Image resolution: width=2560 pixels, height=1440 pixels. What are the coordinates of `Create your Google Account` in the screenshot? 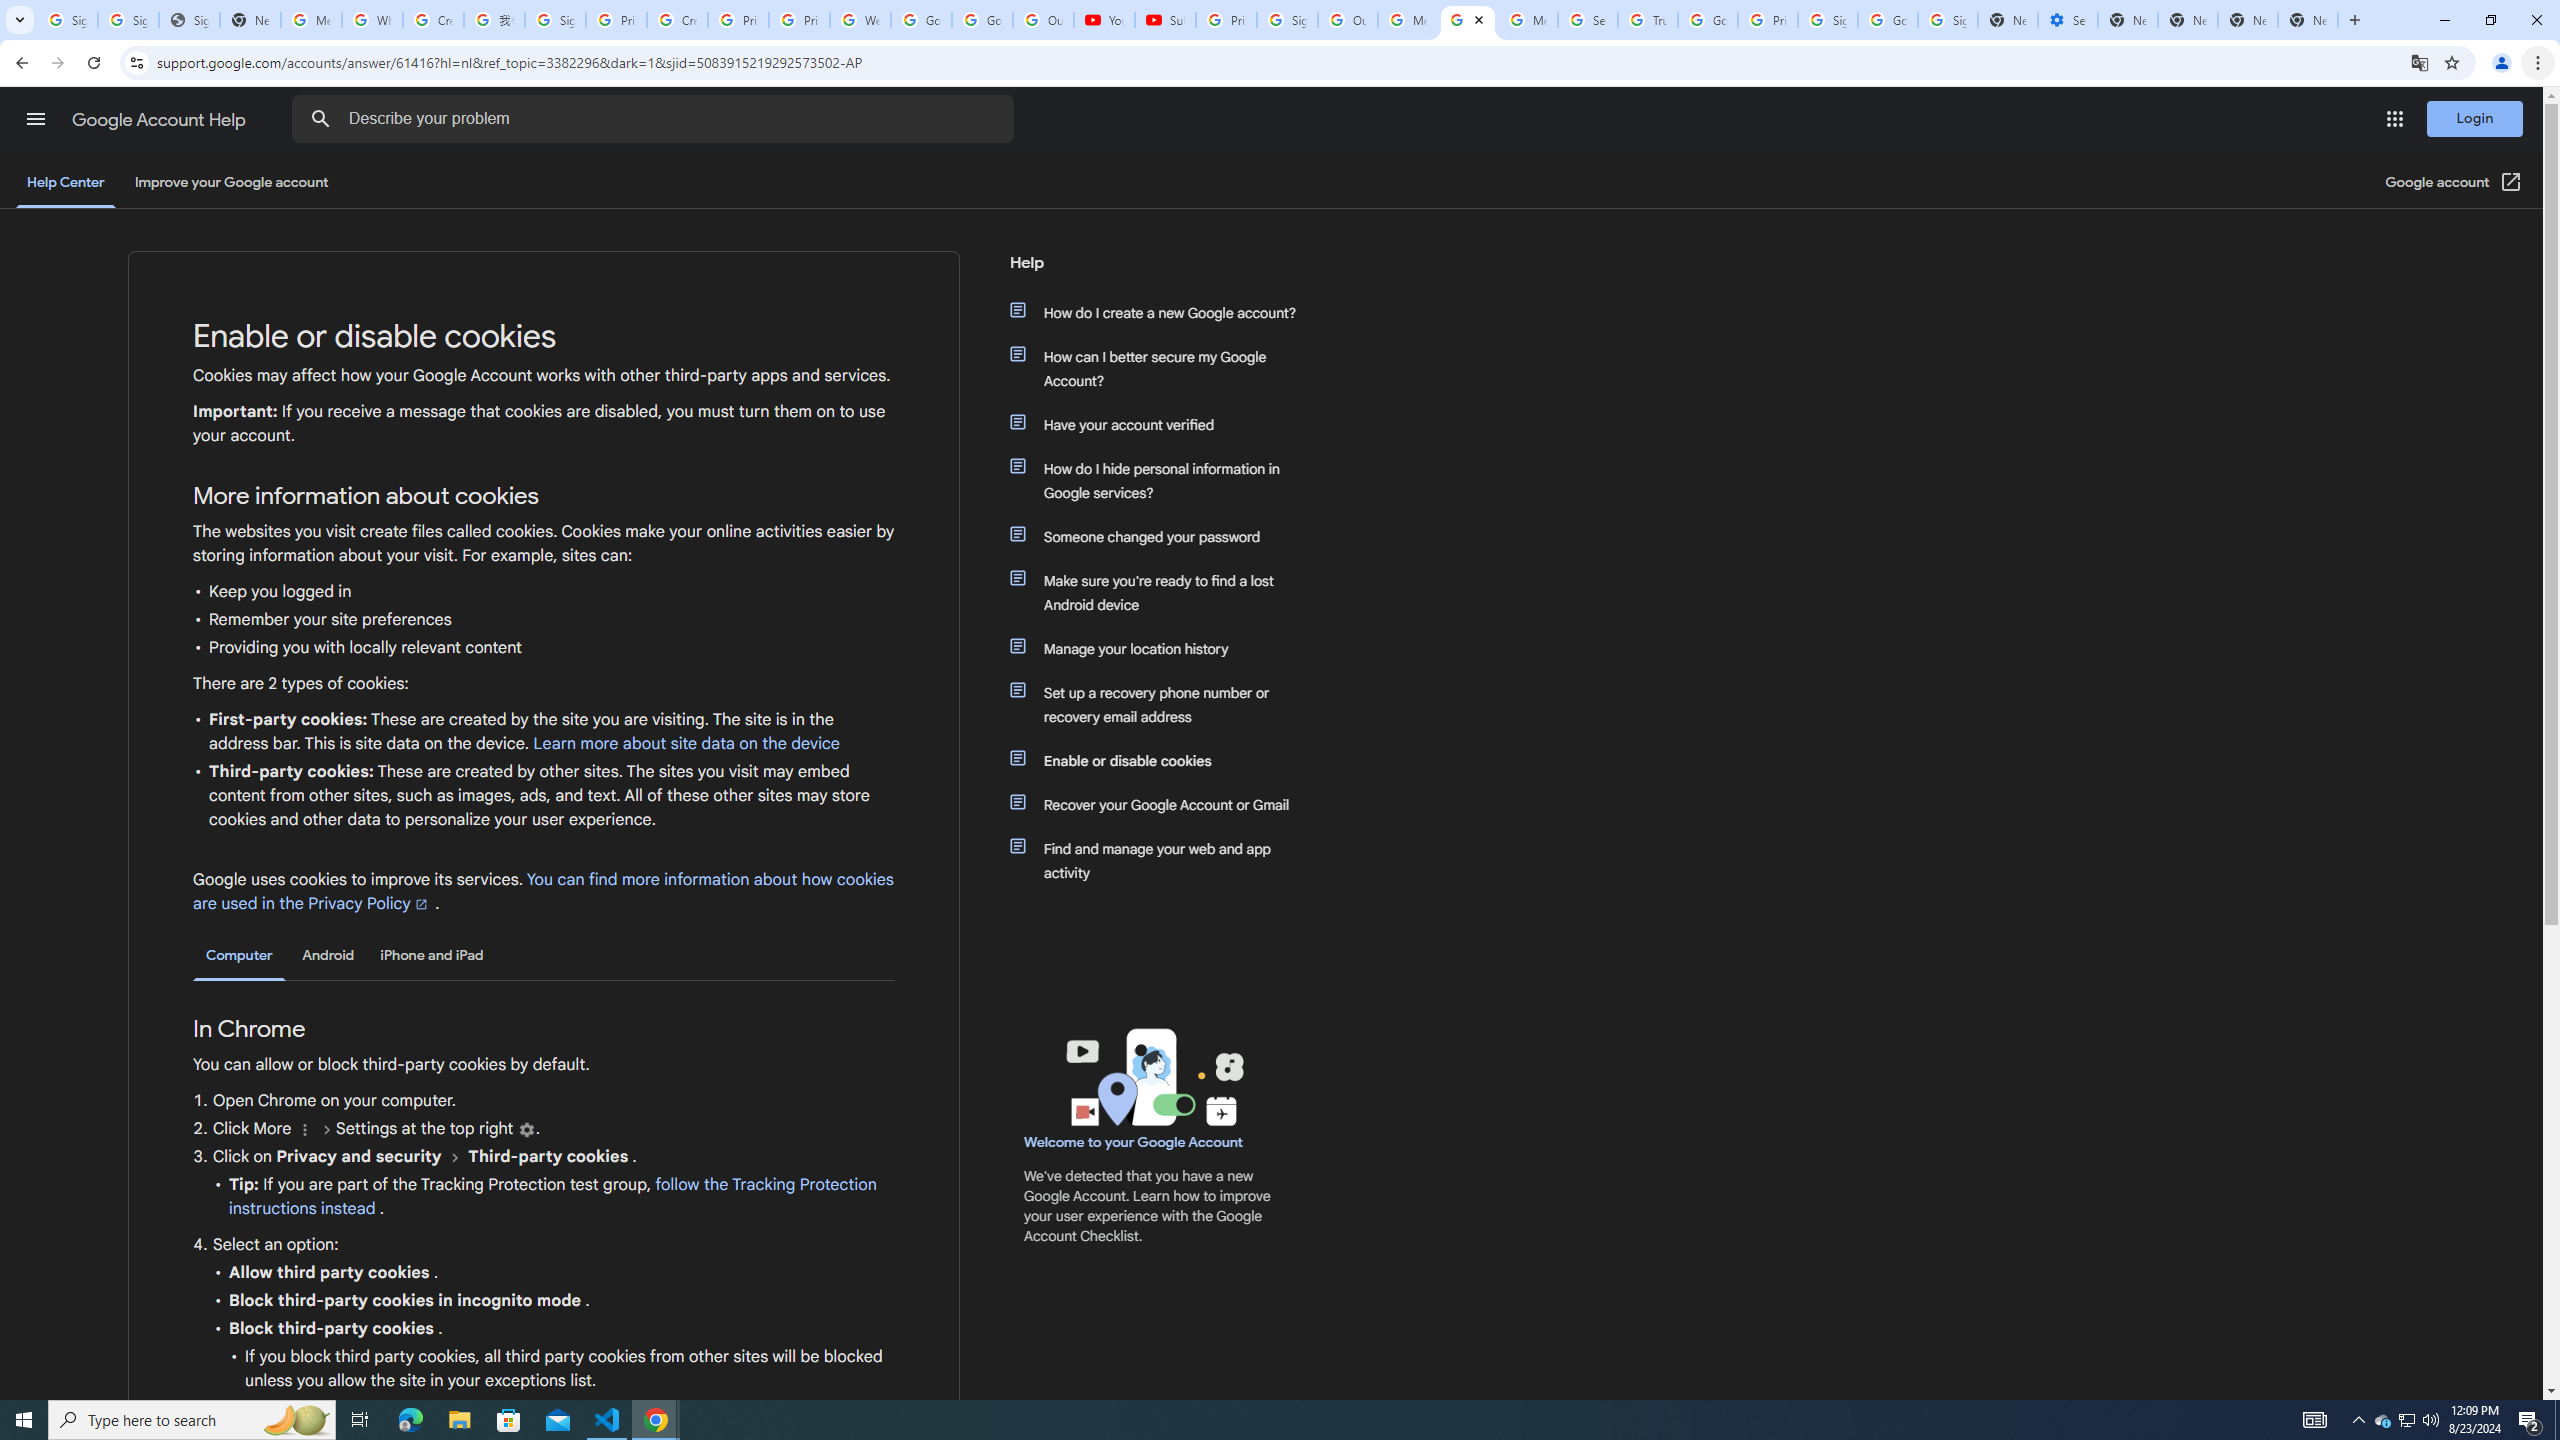 It's located at (676, 20).